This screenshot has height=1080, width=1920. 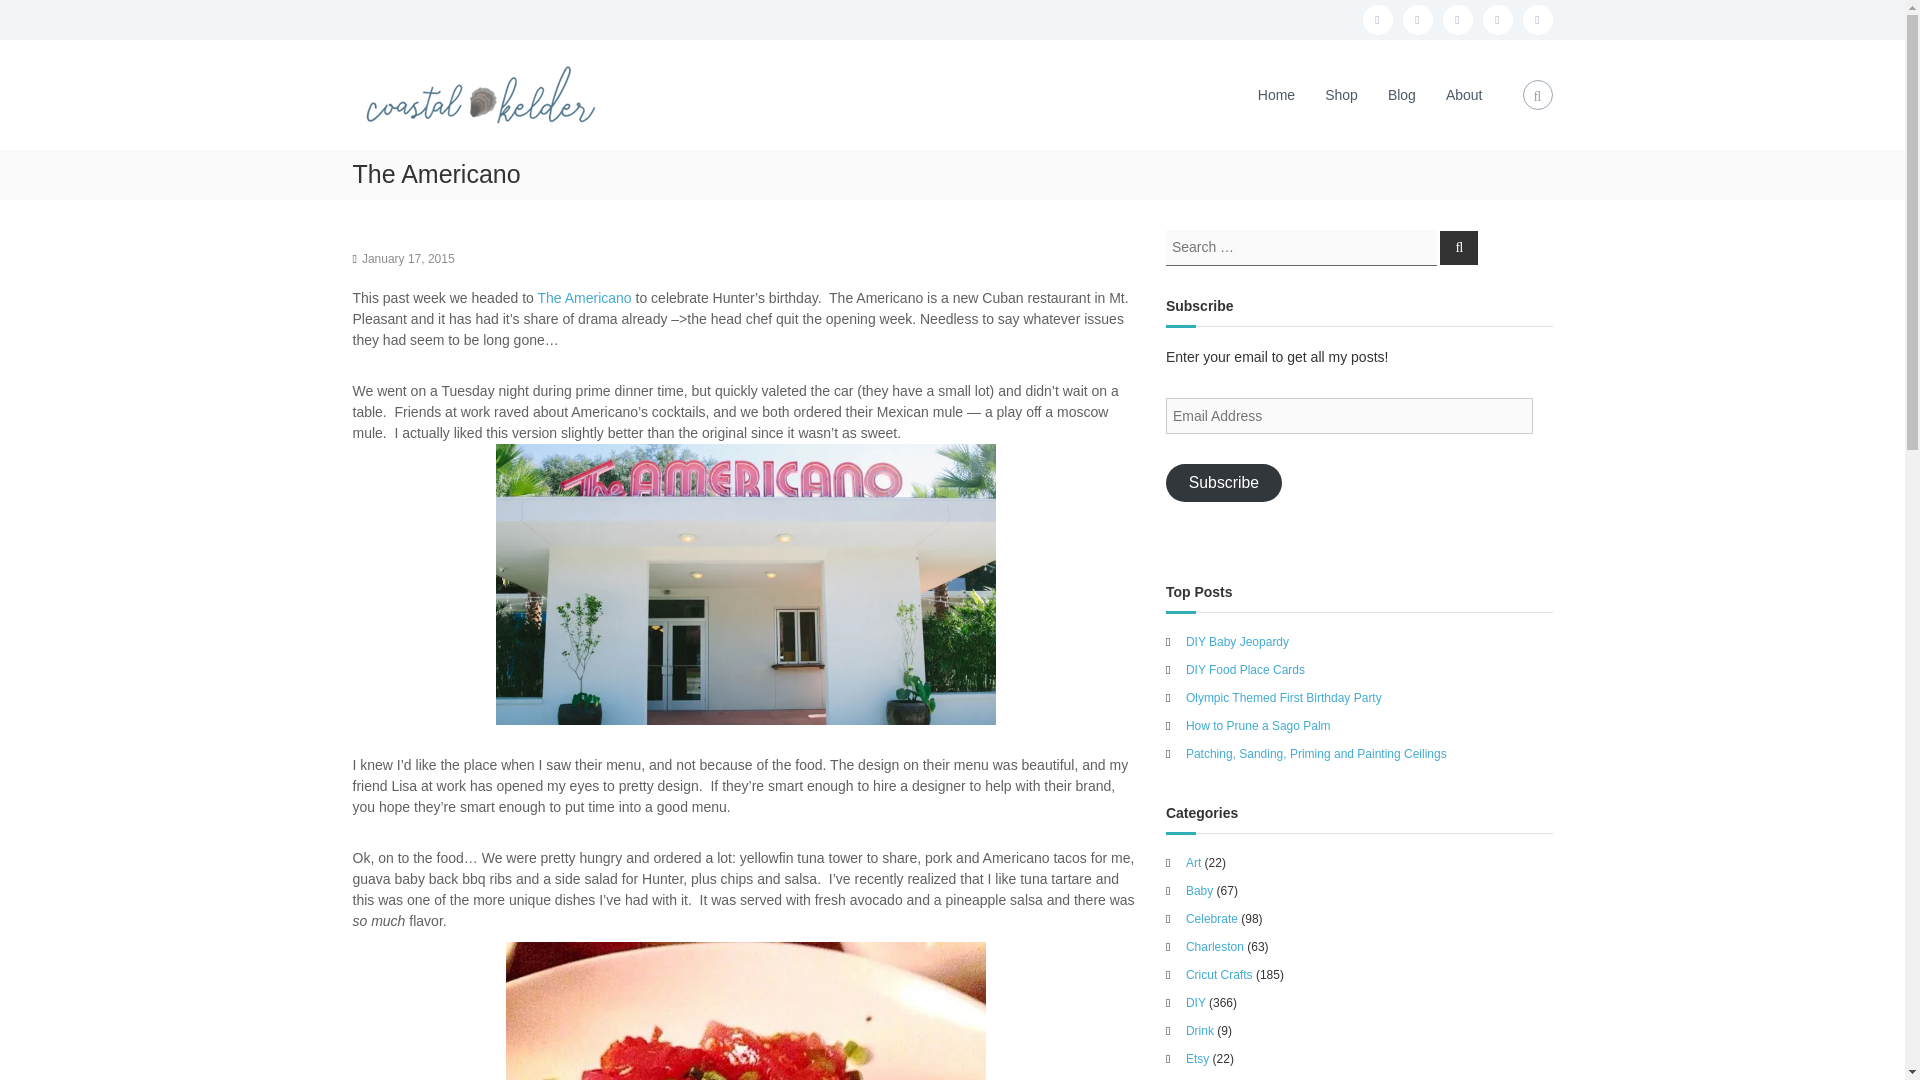 I want to click on DIY Food Place Cards, so click(x=1246, y=669).